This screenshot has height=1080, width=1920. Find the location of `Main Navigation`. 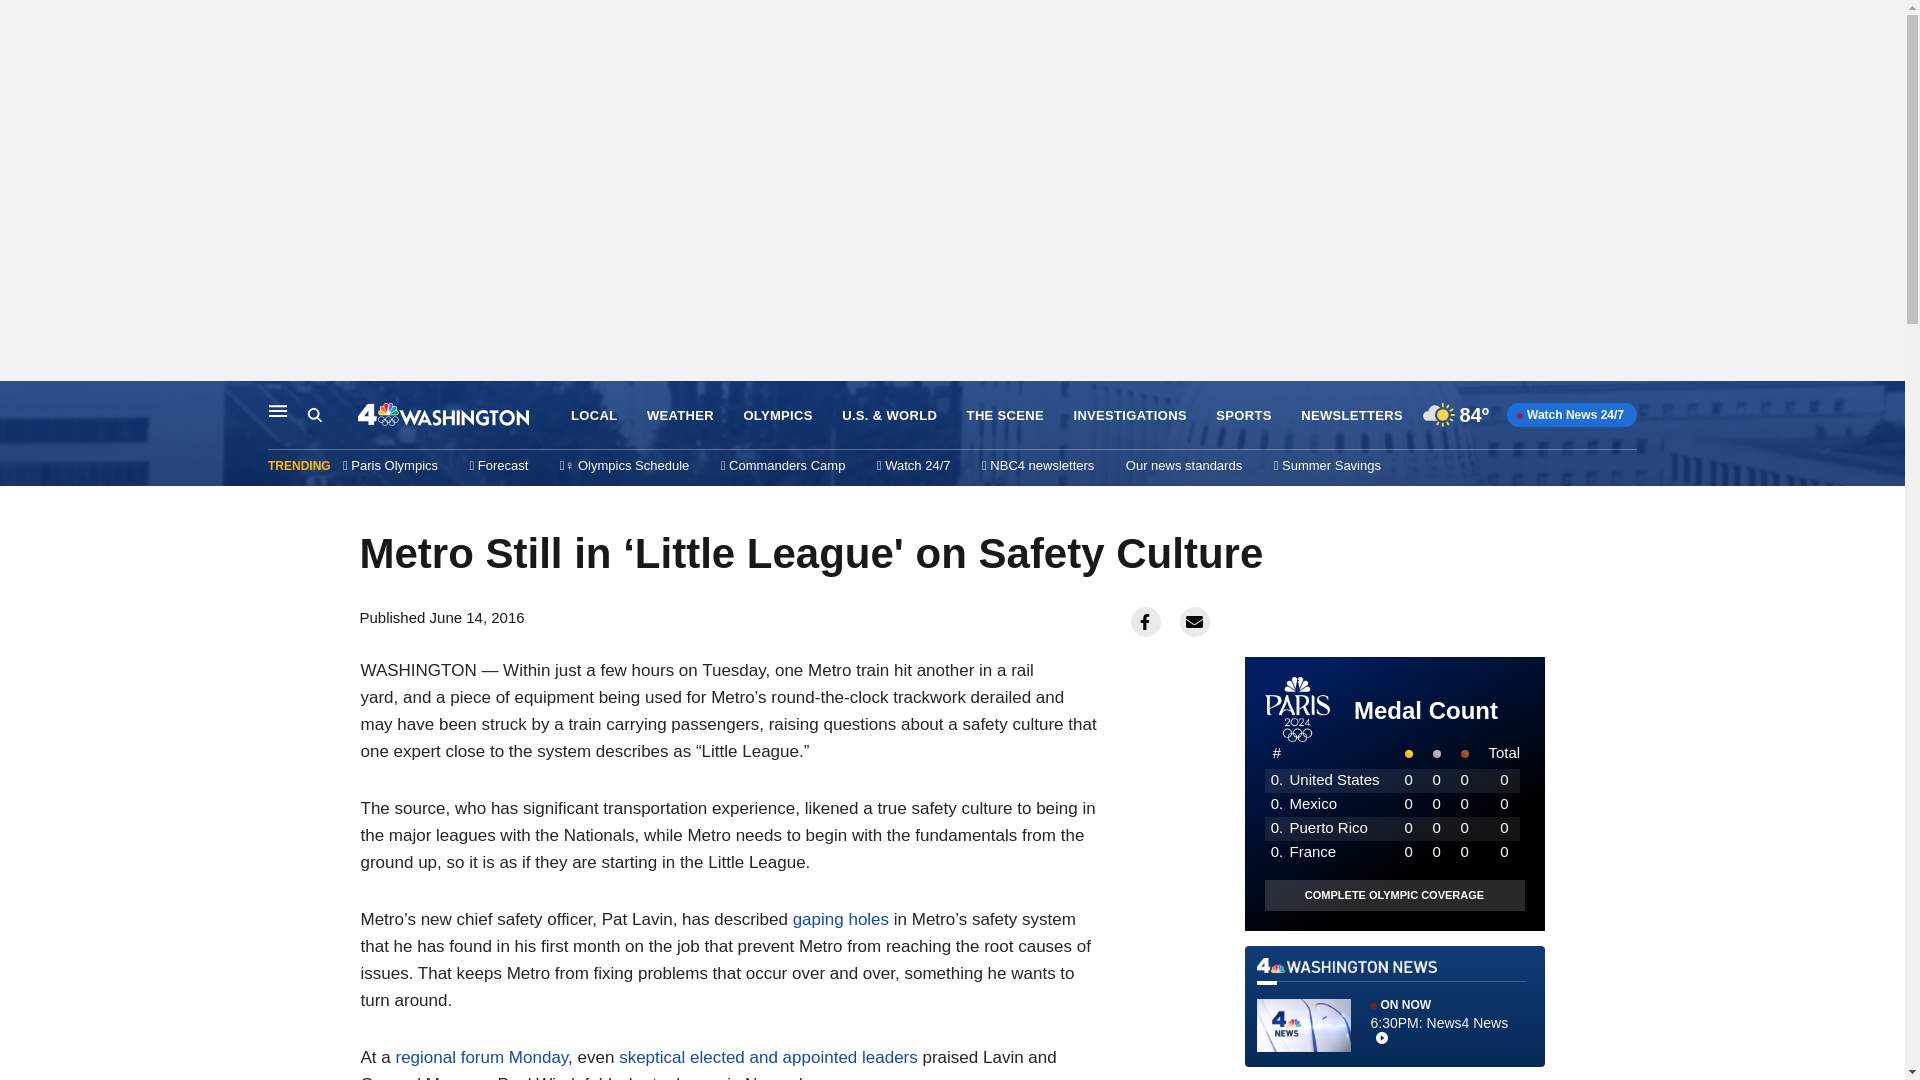

Main Navigation is located at coordinates (278, 410).